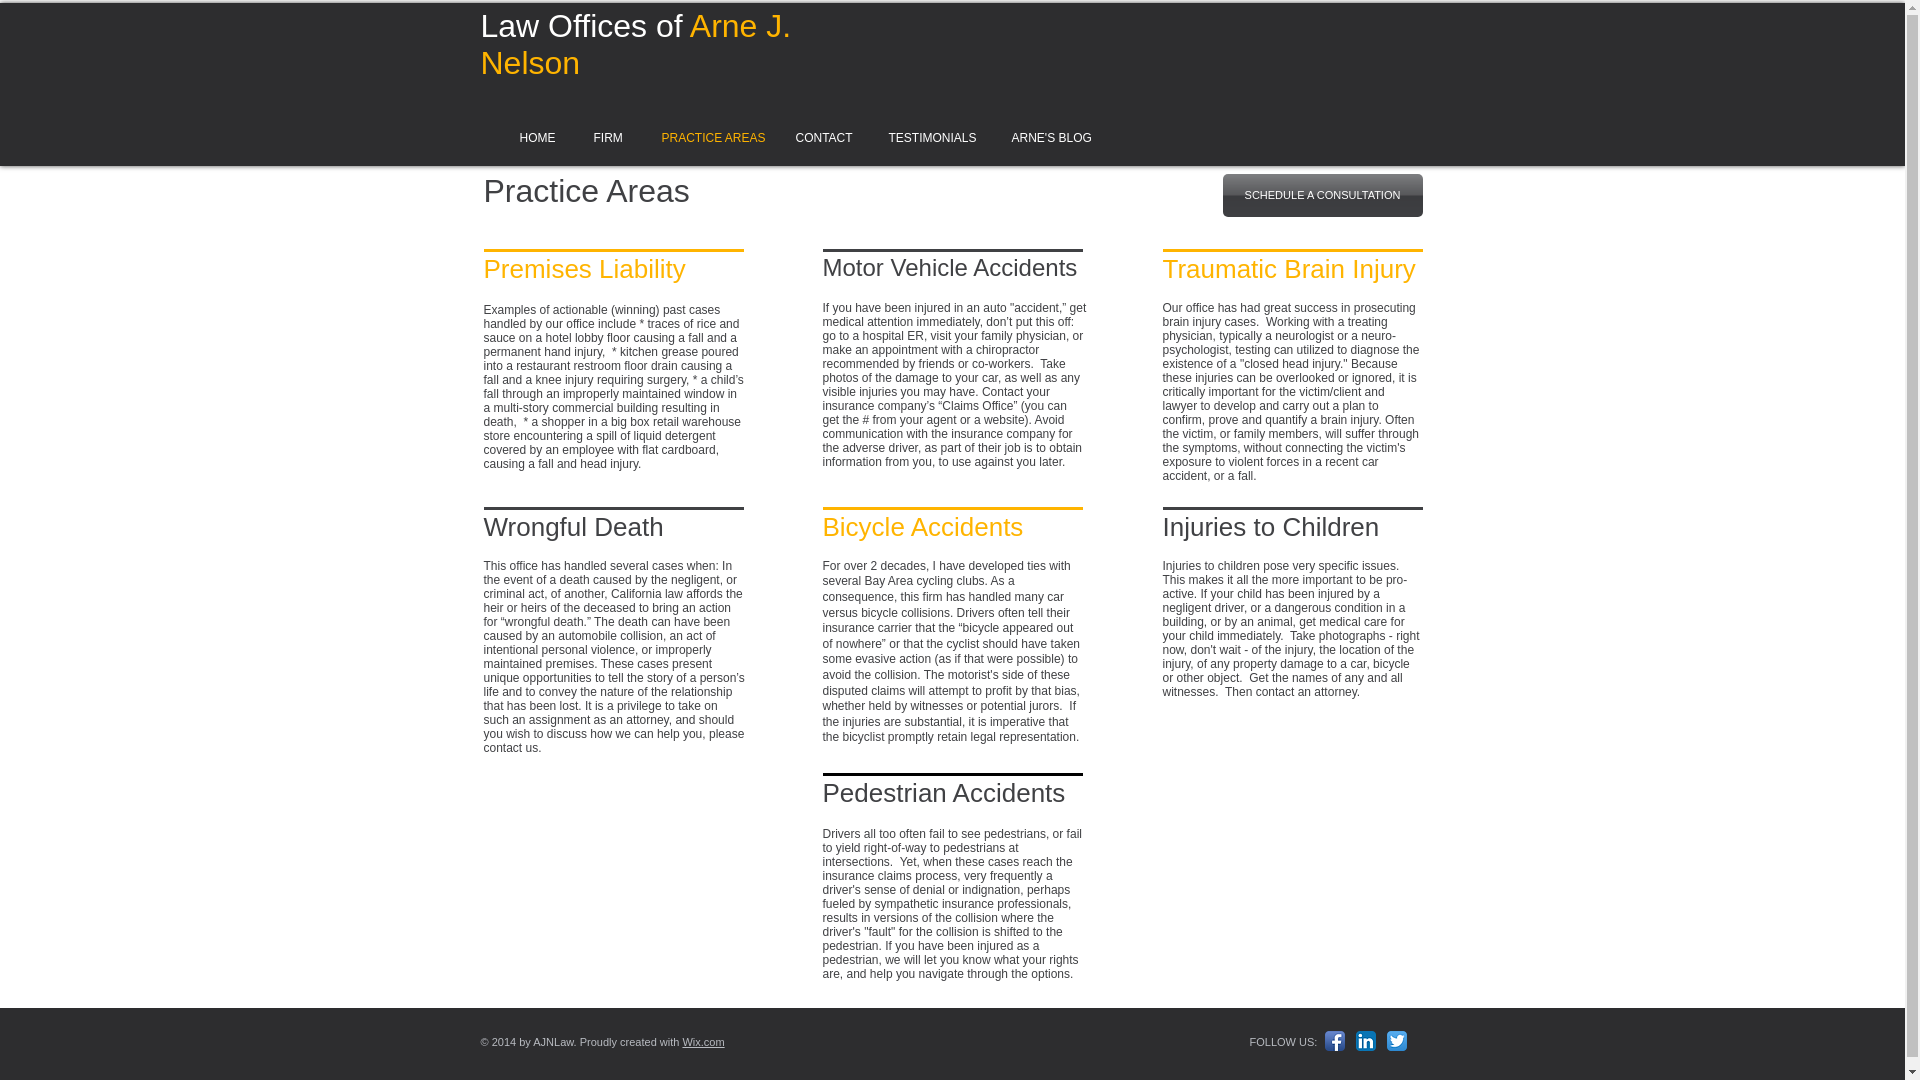  Describe the element at coordinates (606, 137) in the screenshot. I see `FIRM` at that location.